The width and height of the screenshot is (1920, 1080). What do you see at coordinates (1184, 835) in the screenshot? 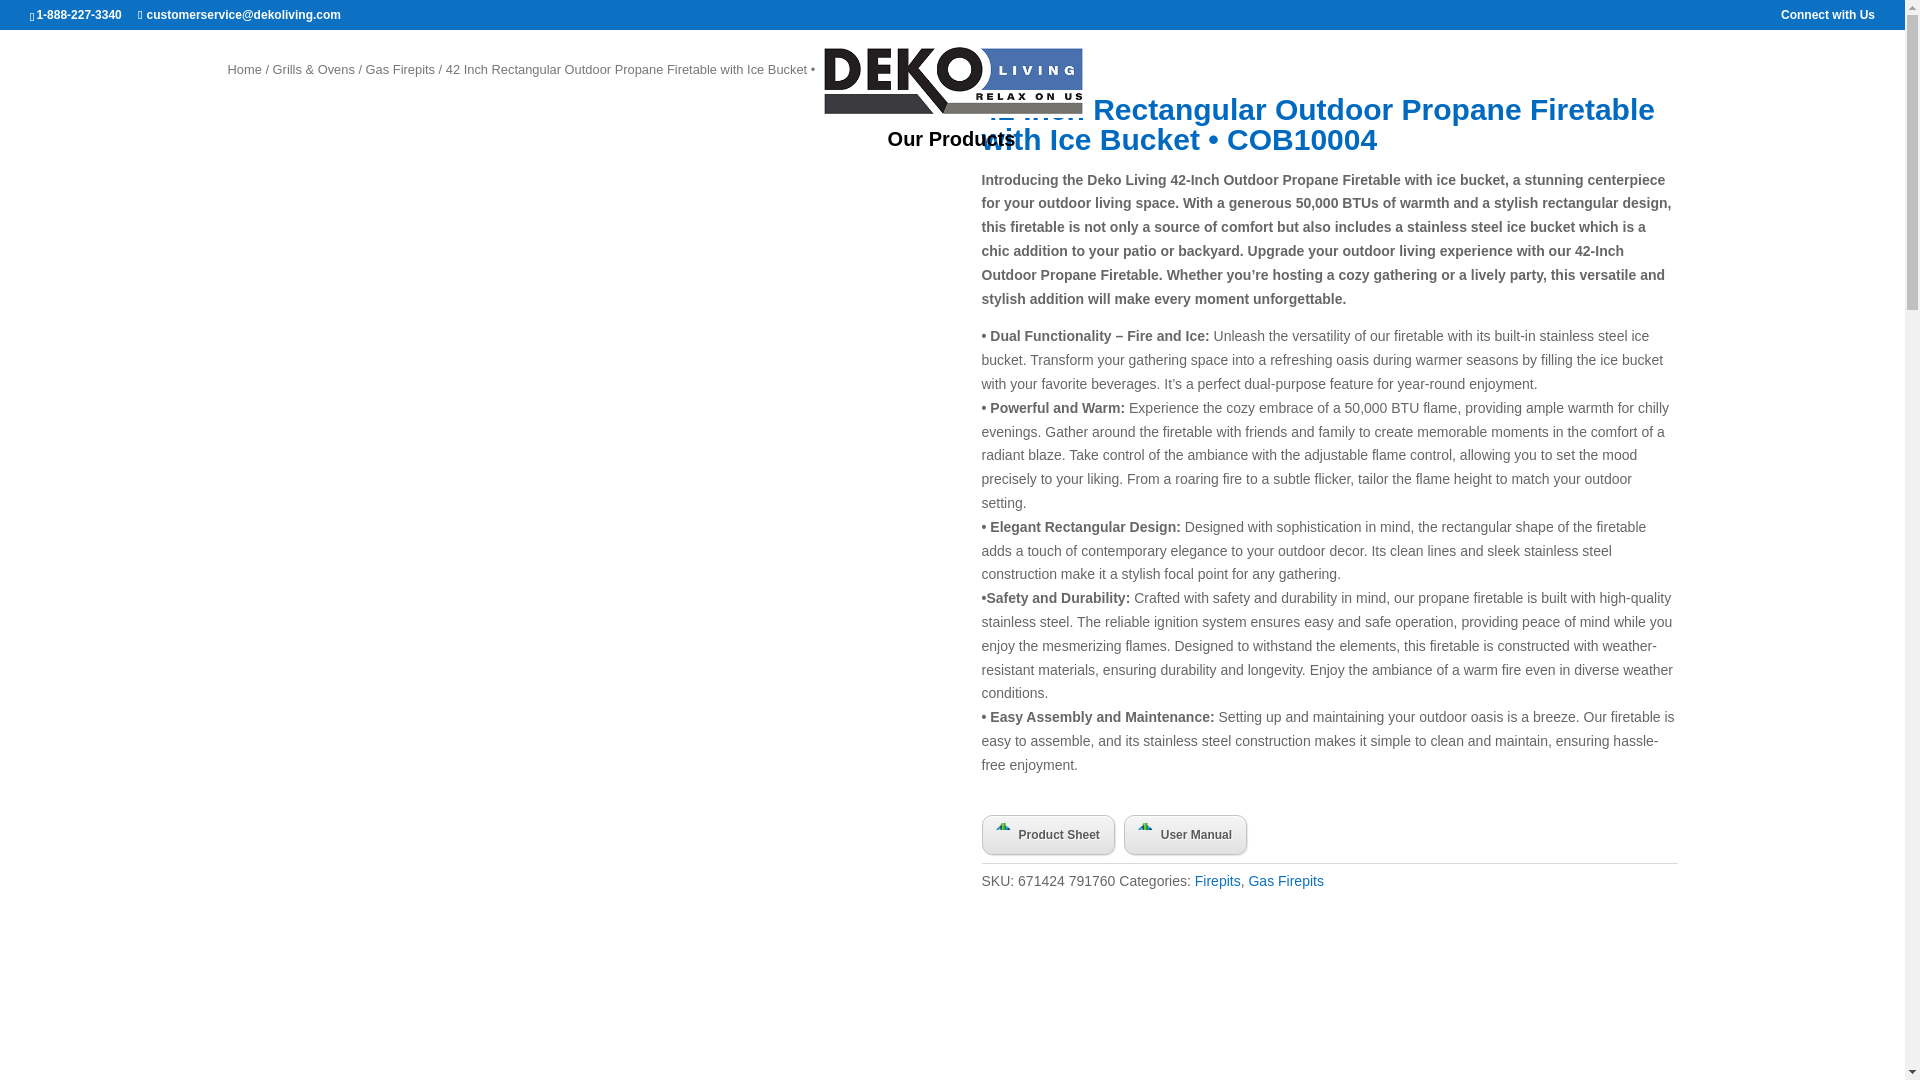
I see `User Manual` at bounding box center [1184, 835].